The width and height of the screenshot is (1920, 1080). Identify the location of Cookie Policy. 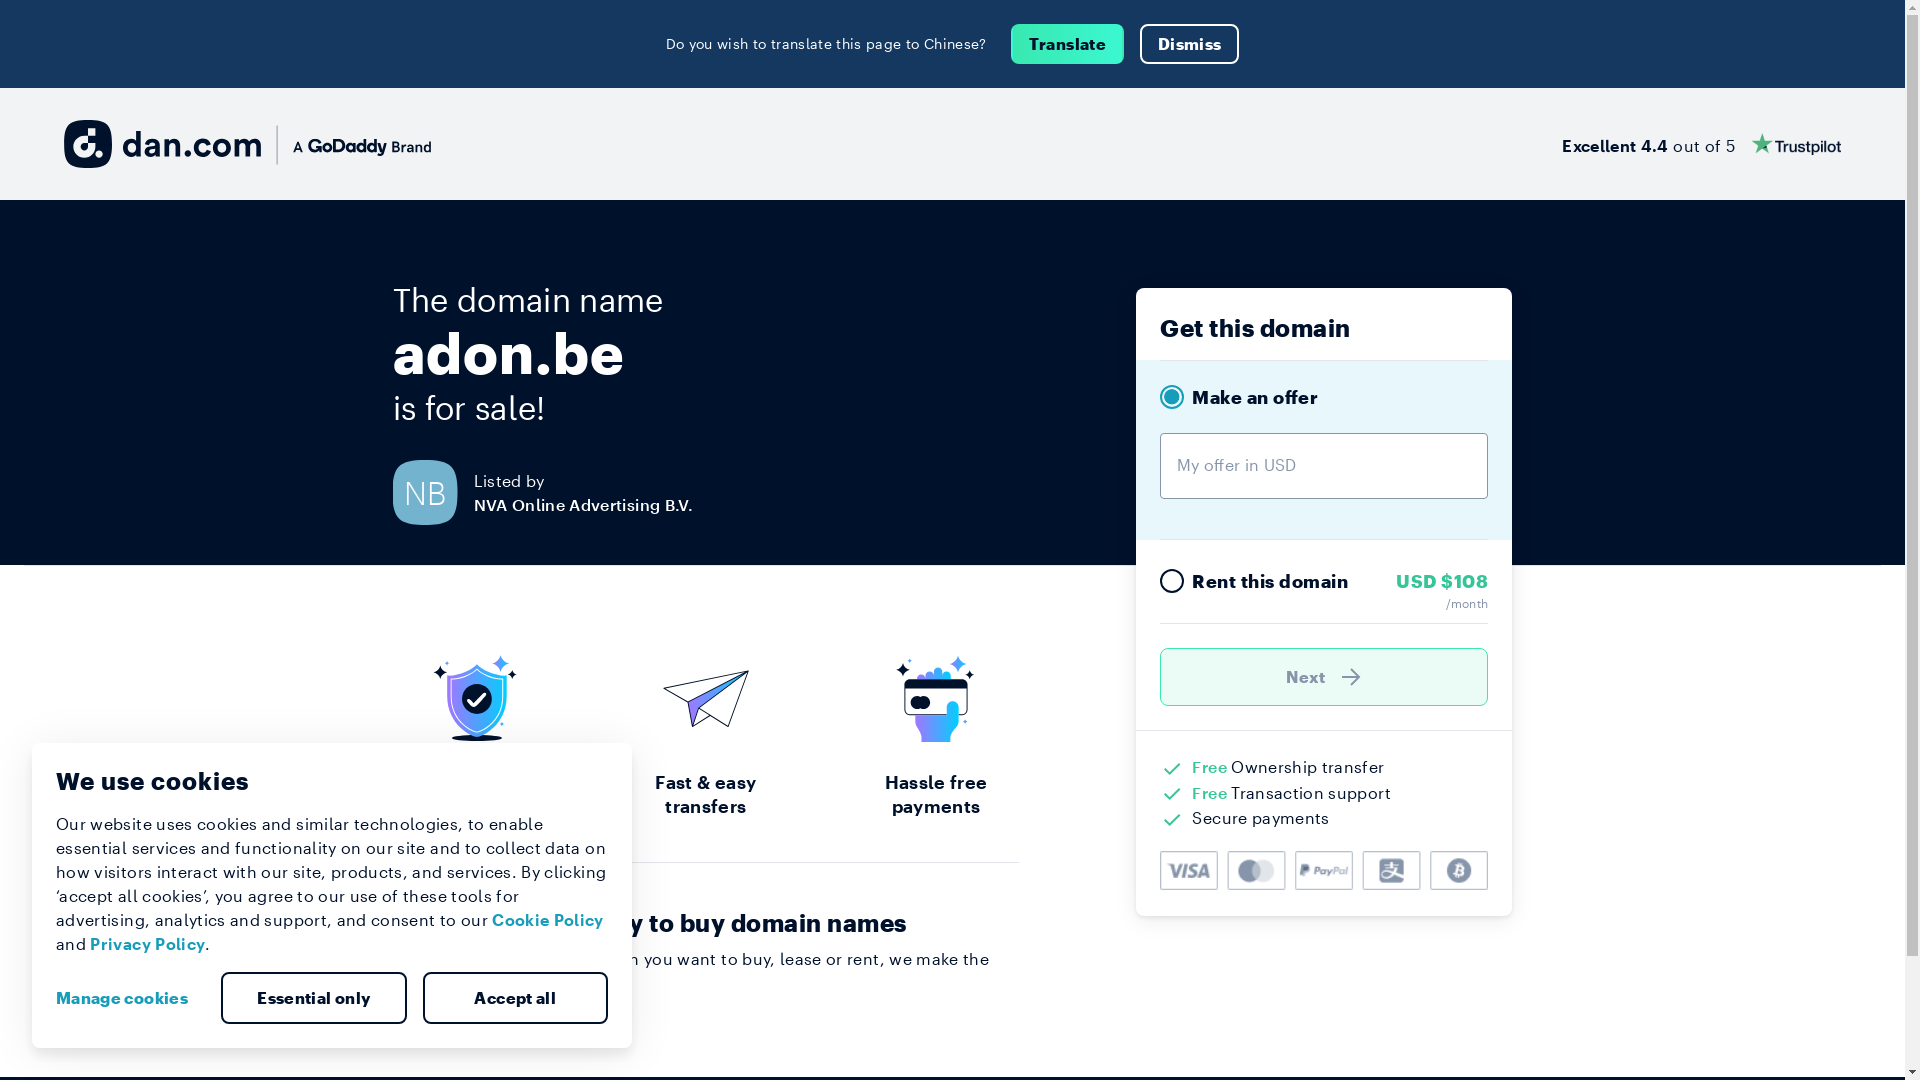
(548, 920).